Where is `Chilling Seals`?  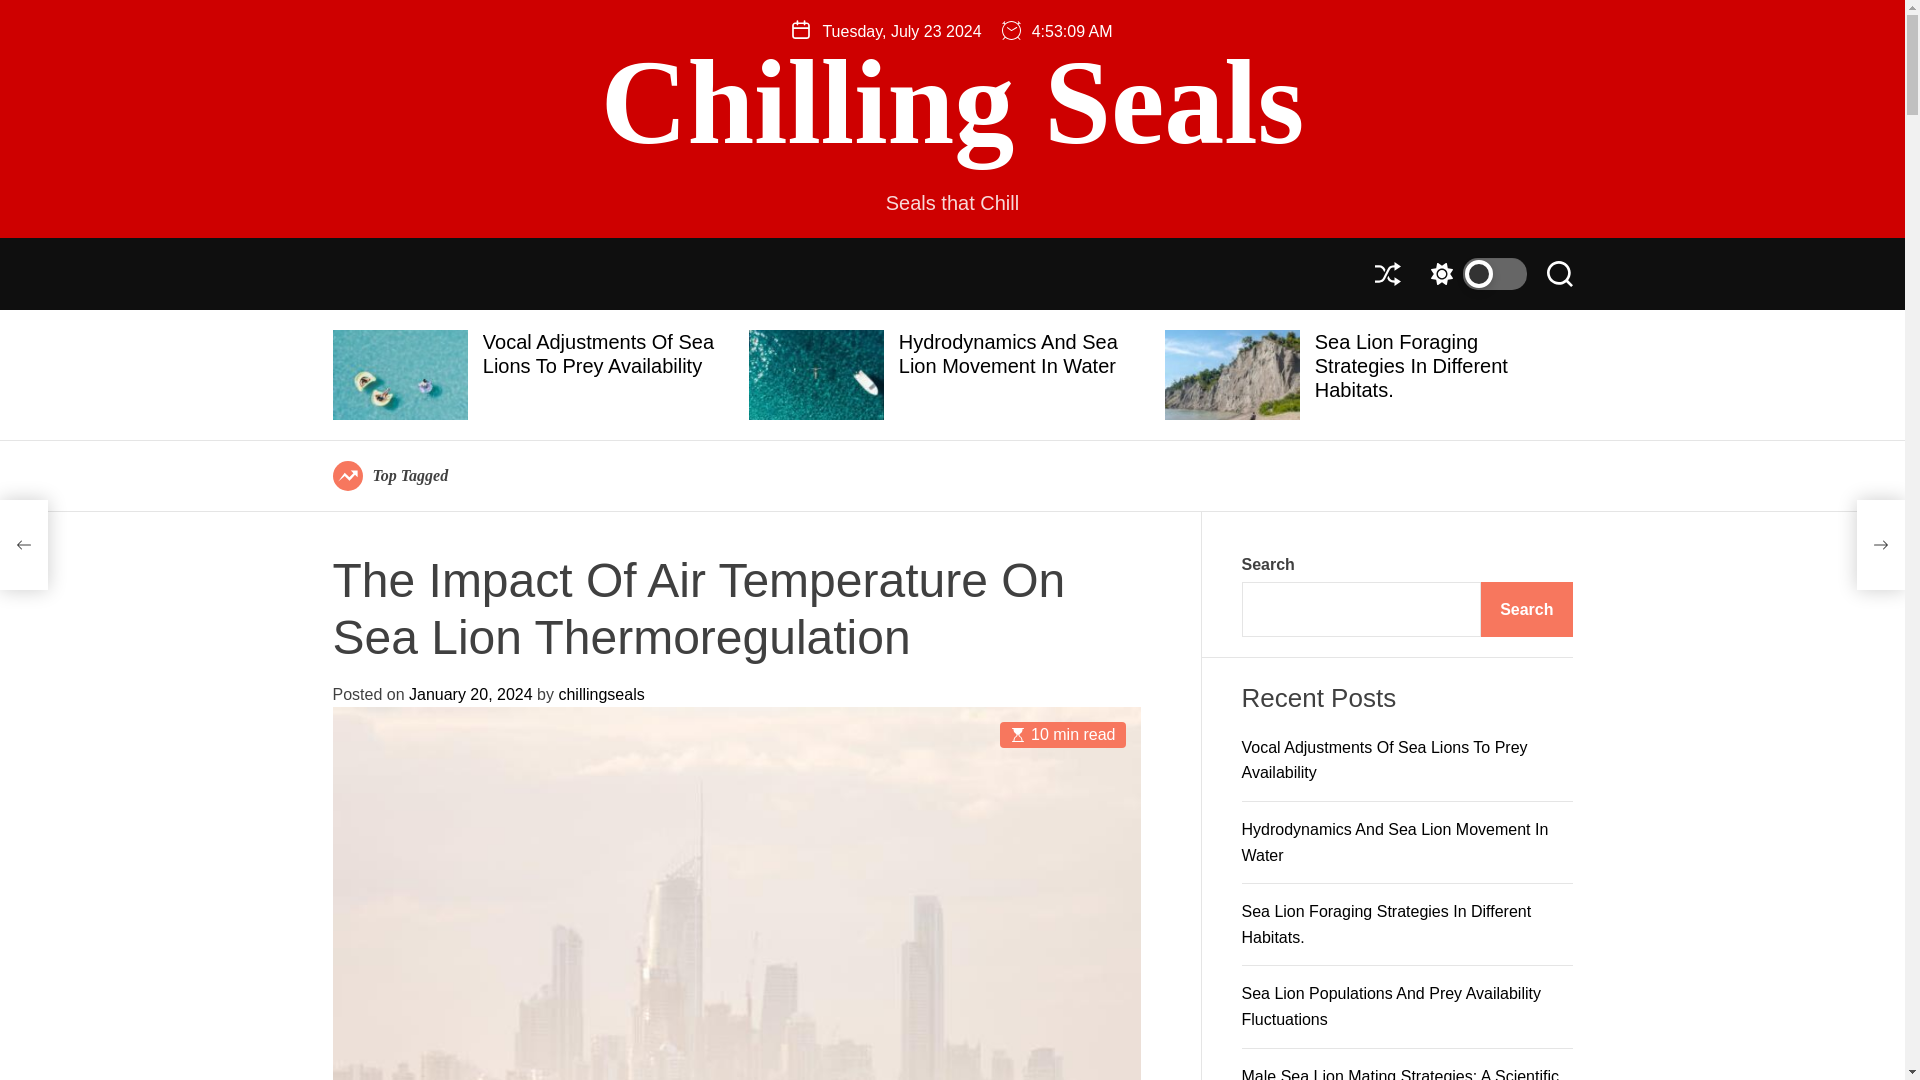
Chilling Seals is located at coordinates (952, 103).